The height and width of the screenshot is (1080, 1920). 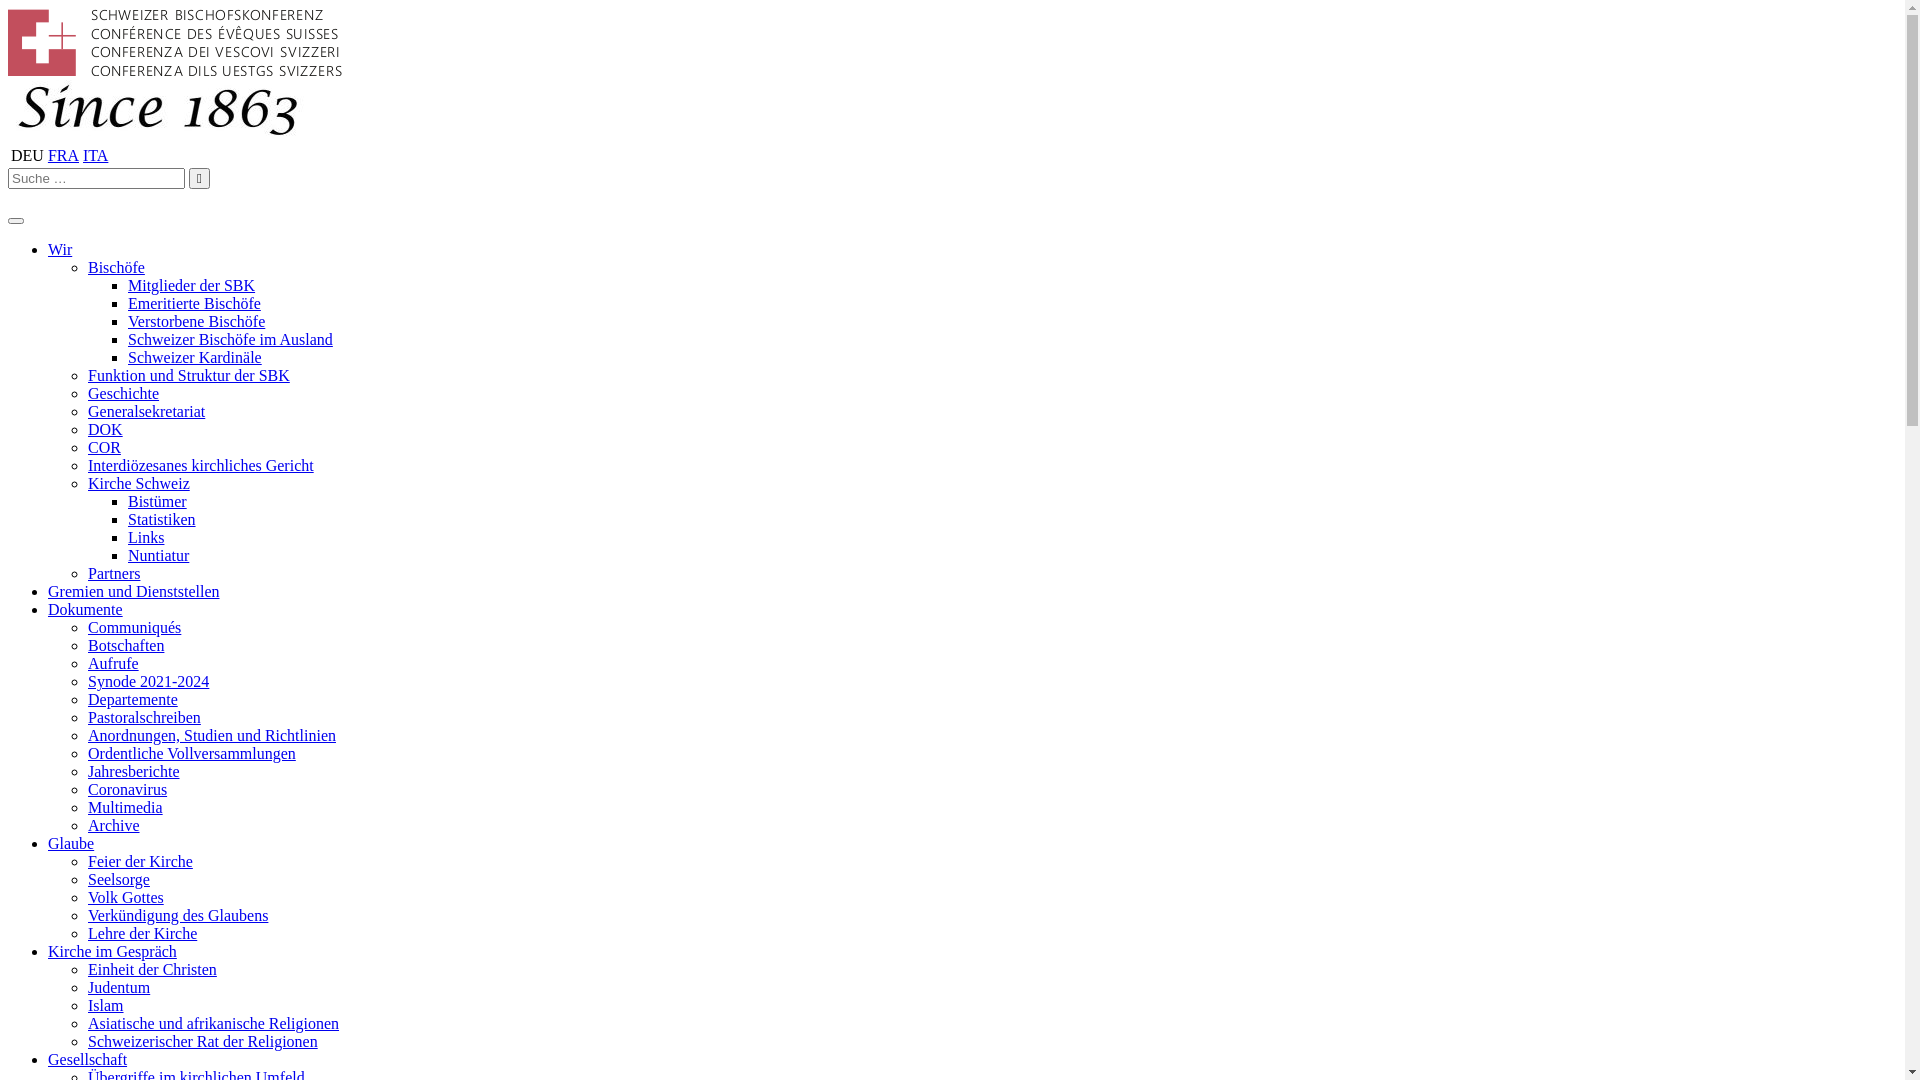 I want to click on Einheit der Christen, so click(x=152, y=970).